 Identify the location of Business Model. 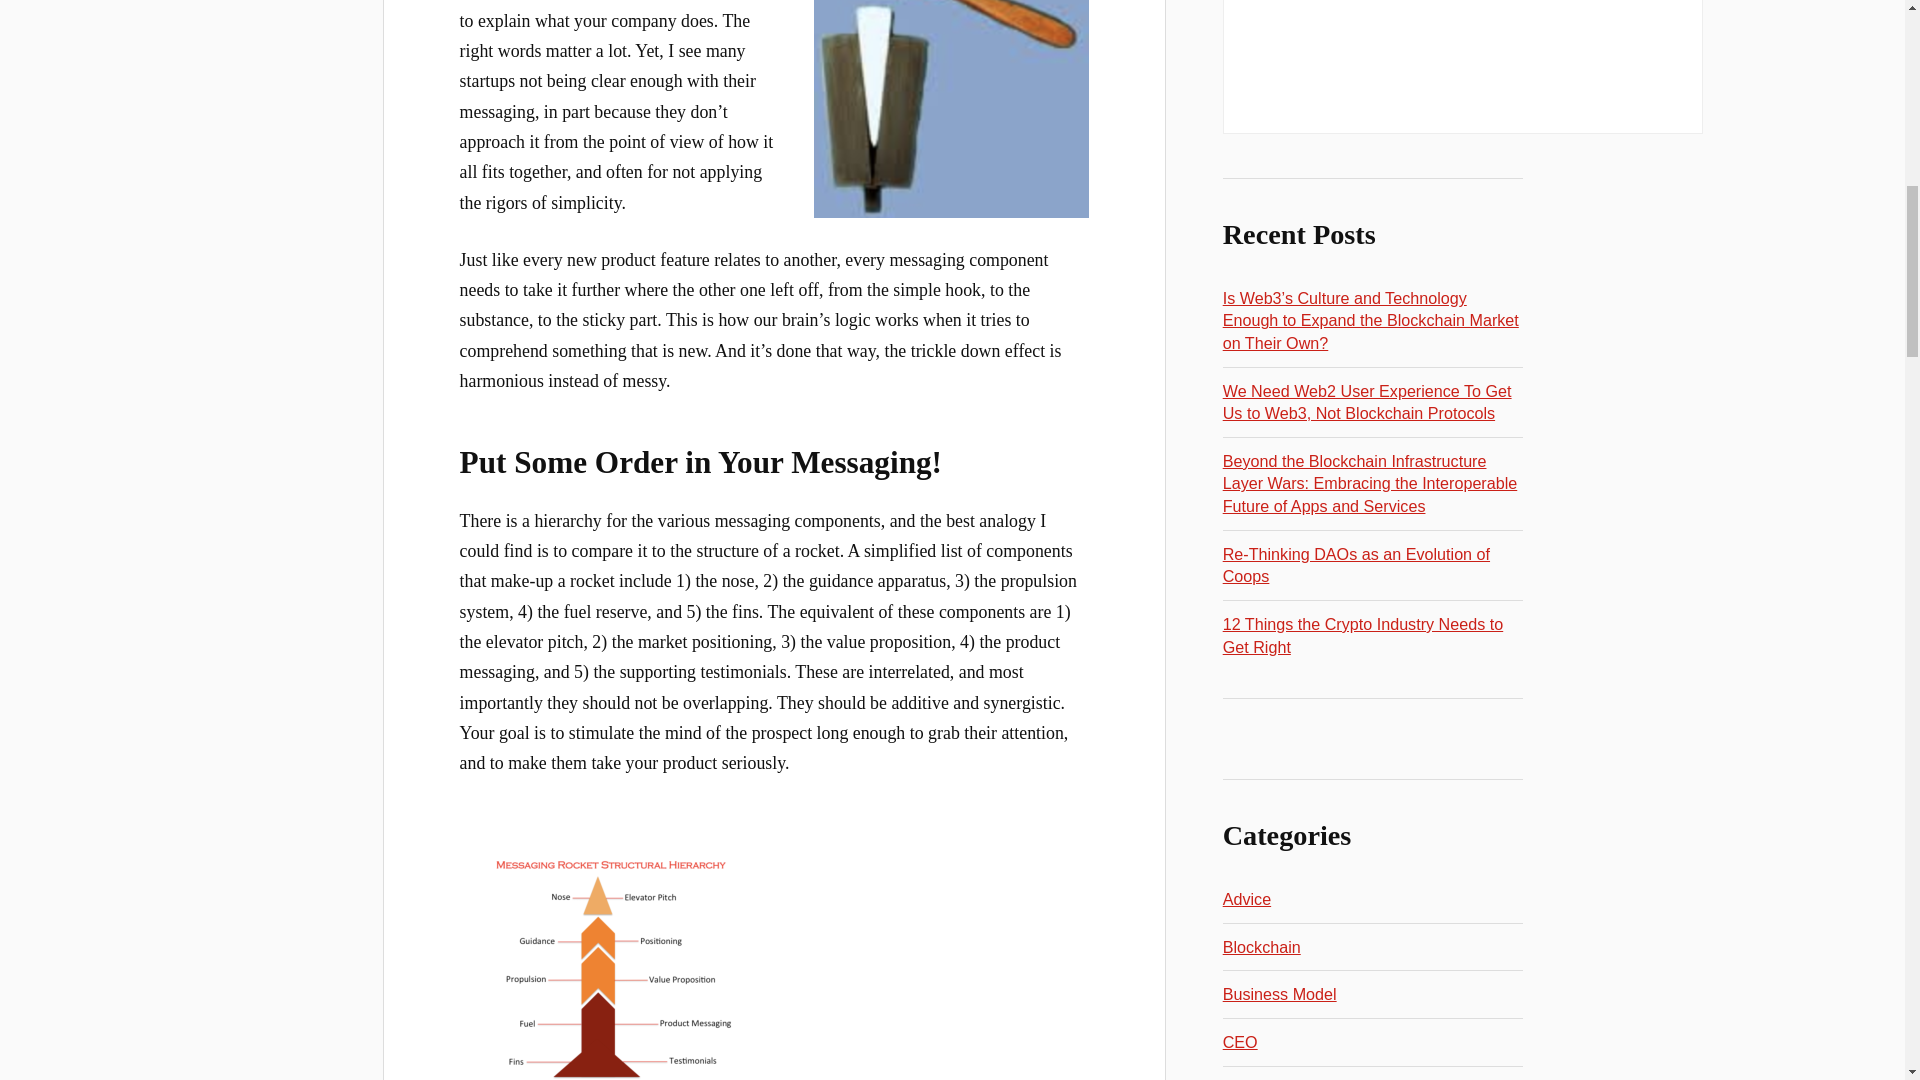
(1280, 994).